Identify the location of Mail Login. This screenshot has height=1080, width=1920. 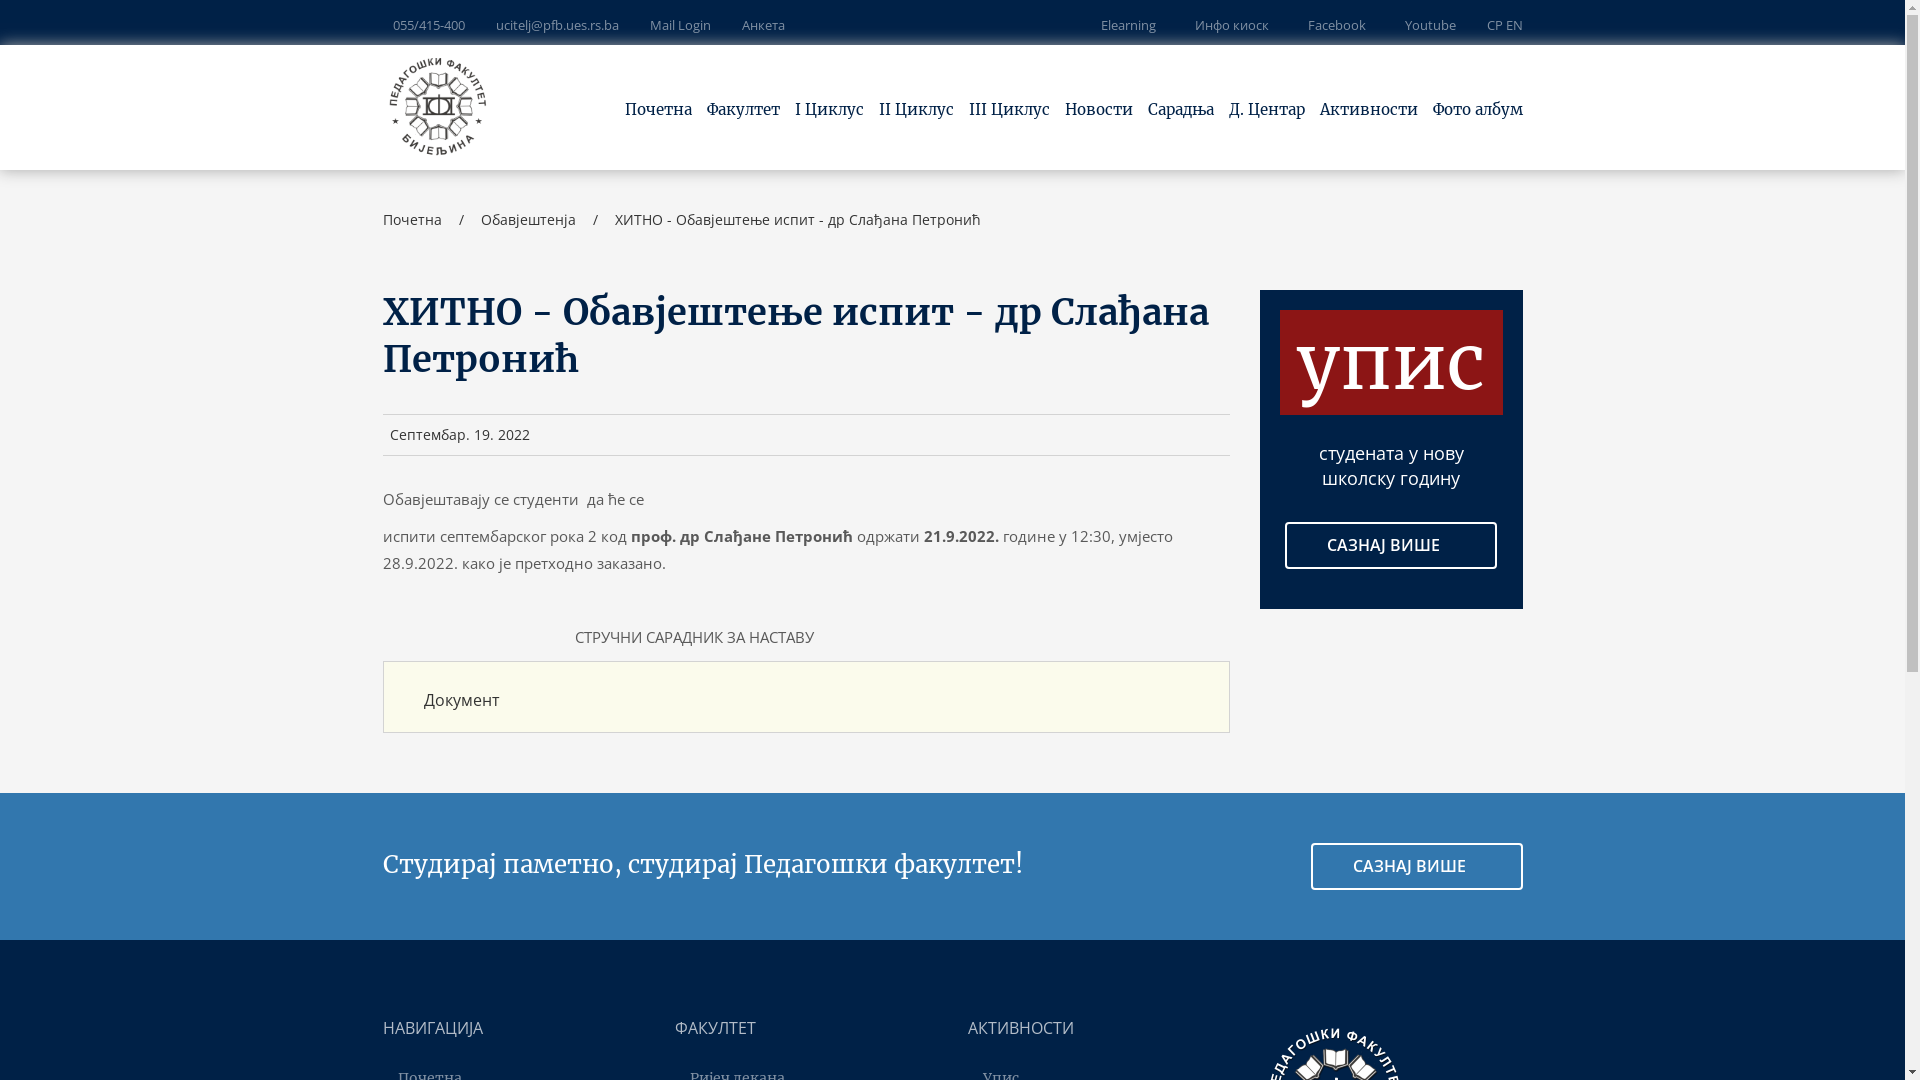
(680, 25).